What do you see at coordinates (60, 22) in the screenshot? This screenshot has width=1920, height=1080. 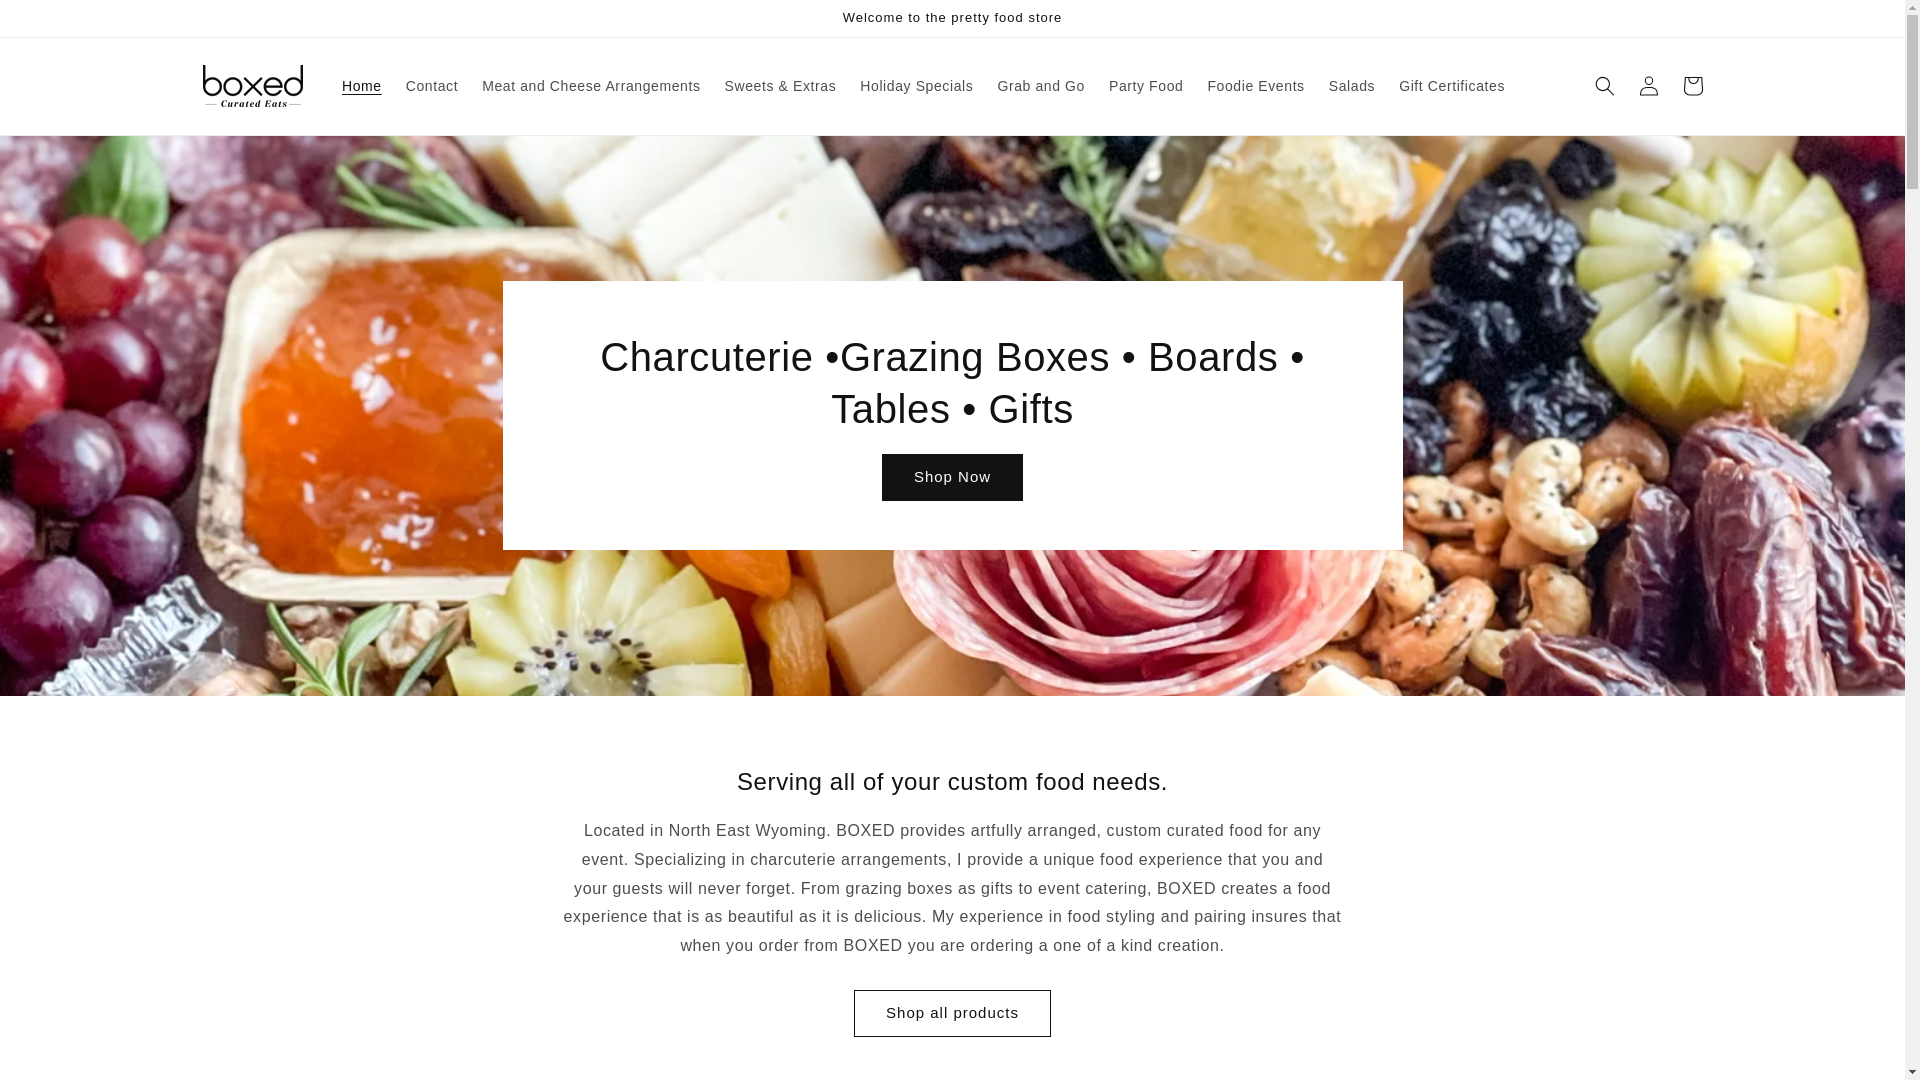 I see `Skip to content` at bounding box center [60, 22].